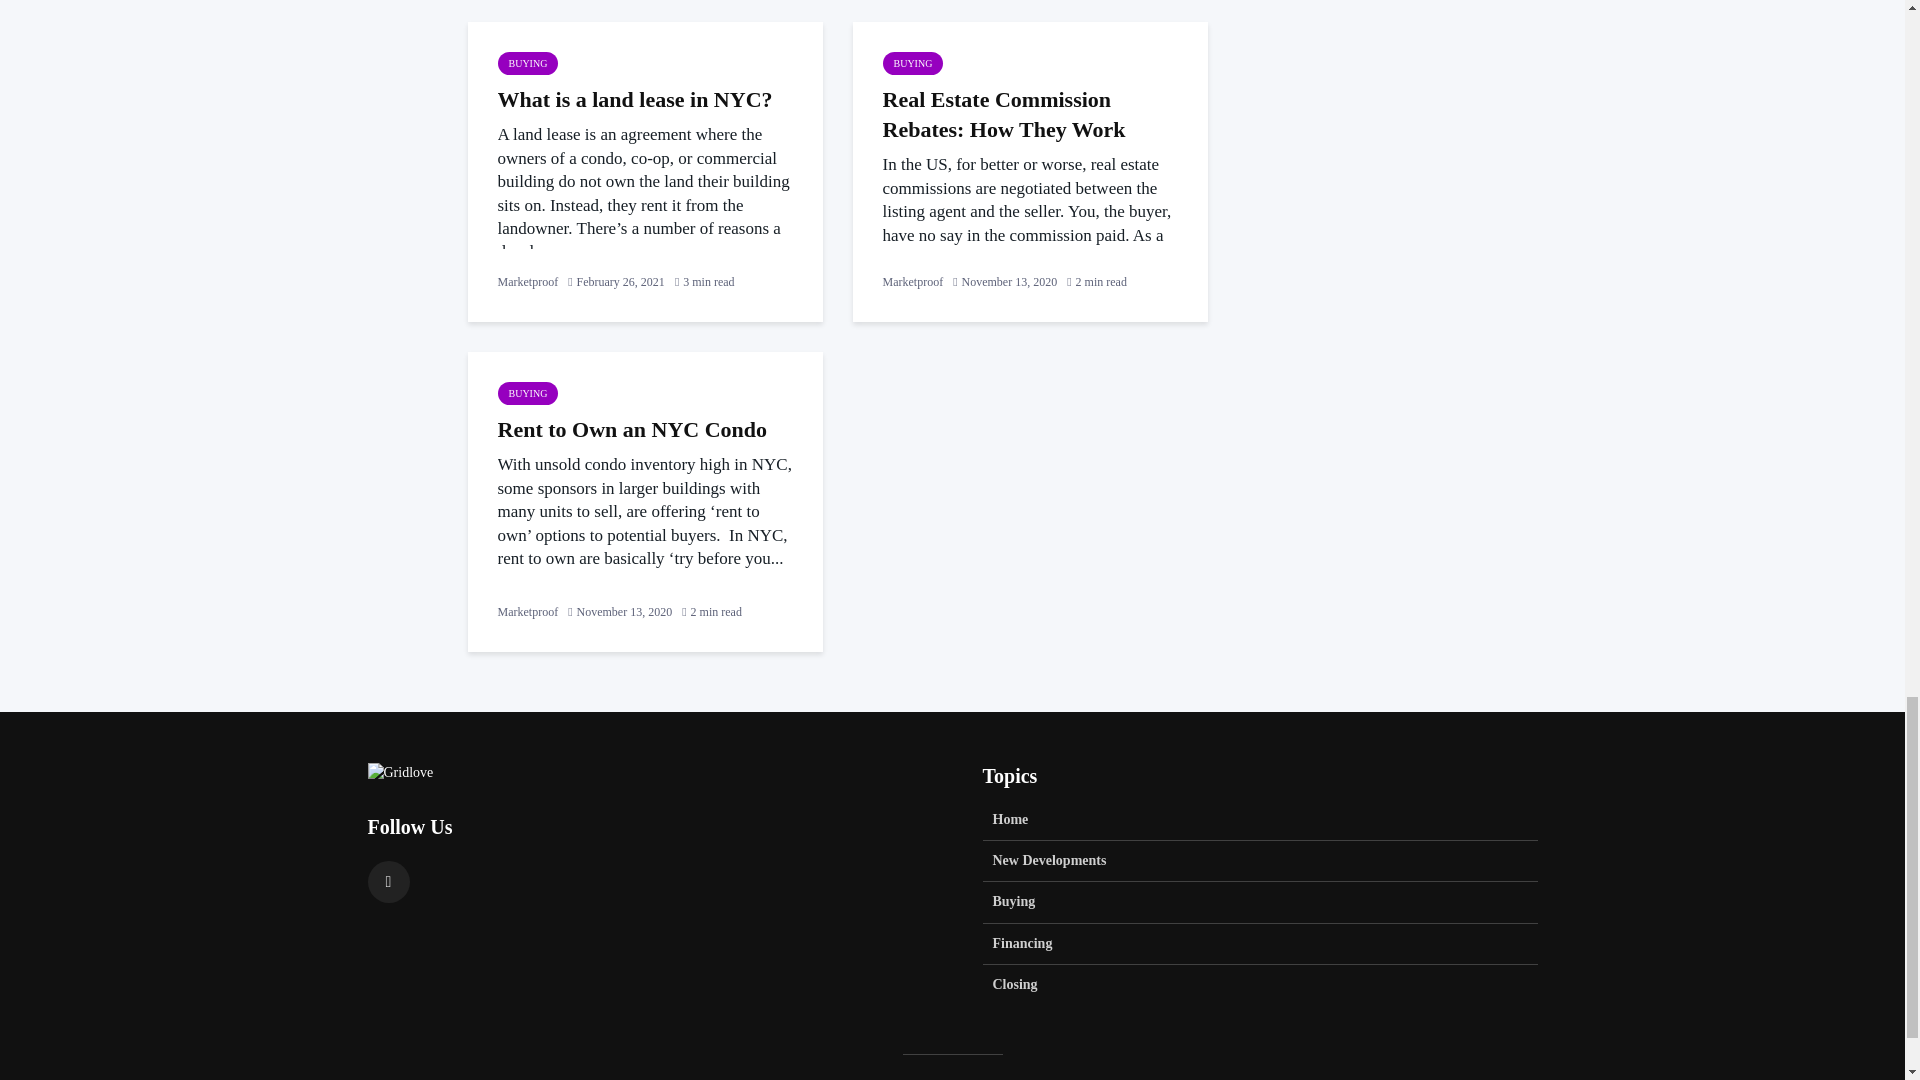 Image resolution: width=1920 pixels, height=1080 pixels. What do you see at coordinates (912, 62) in the screenshot?
I see `BUYING` at bounding box center [912, 62].